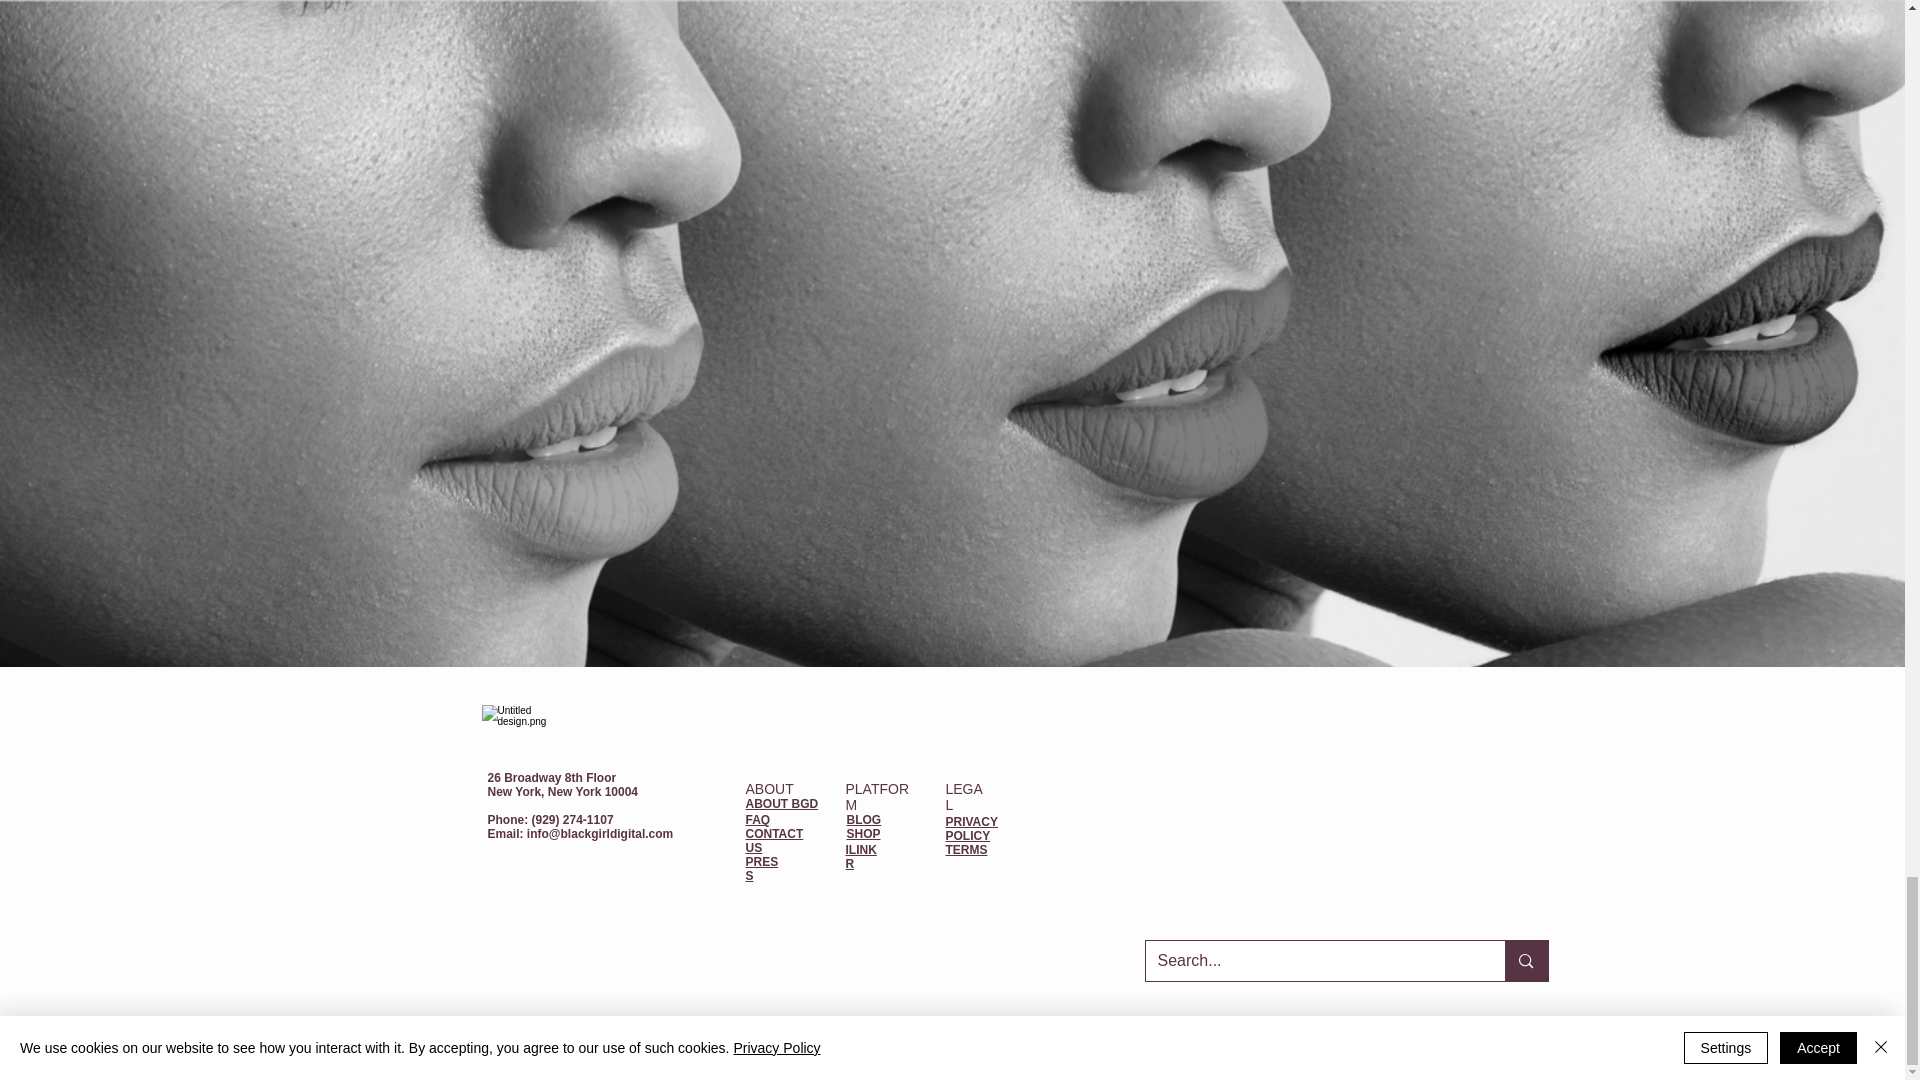  I want to click on SHOP, so click(862, 834).